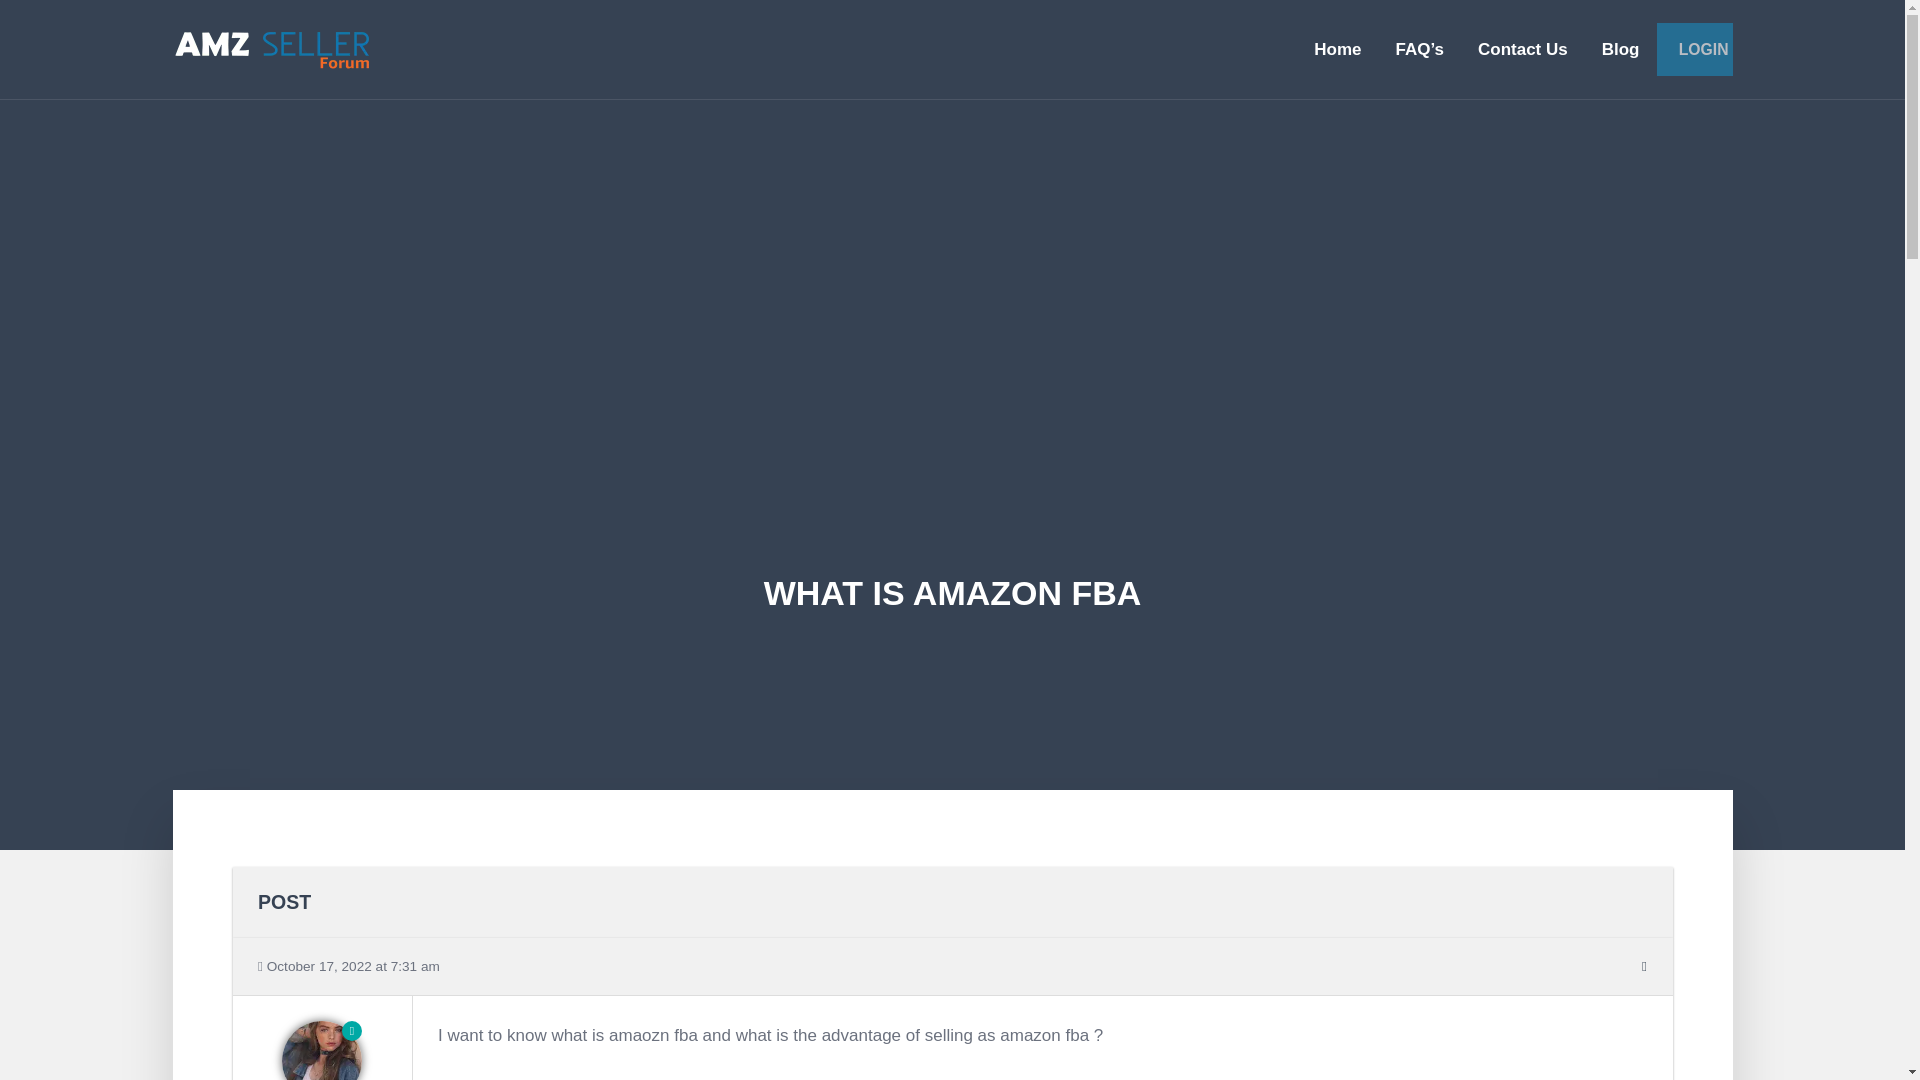  What do you see at coordinates (1693, 48) in the screenshot?
I see `LOGIN` at bounding box center [1693, 48].